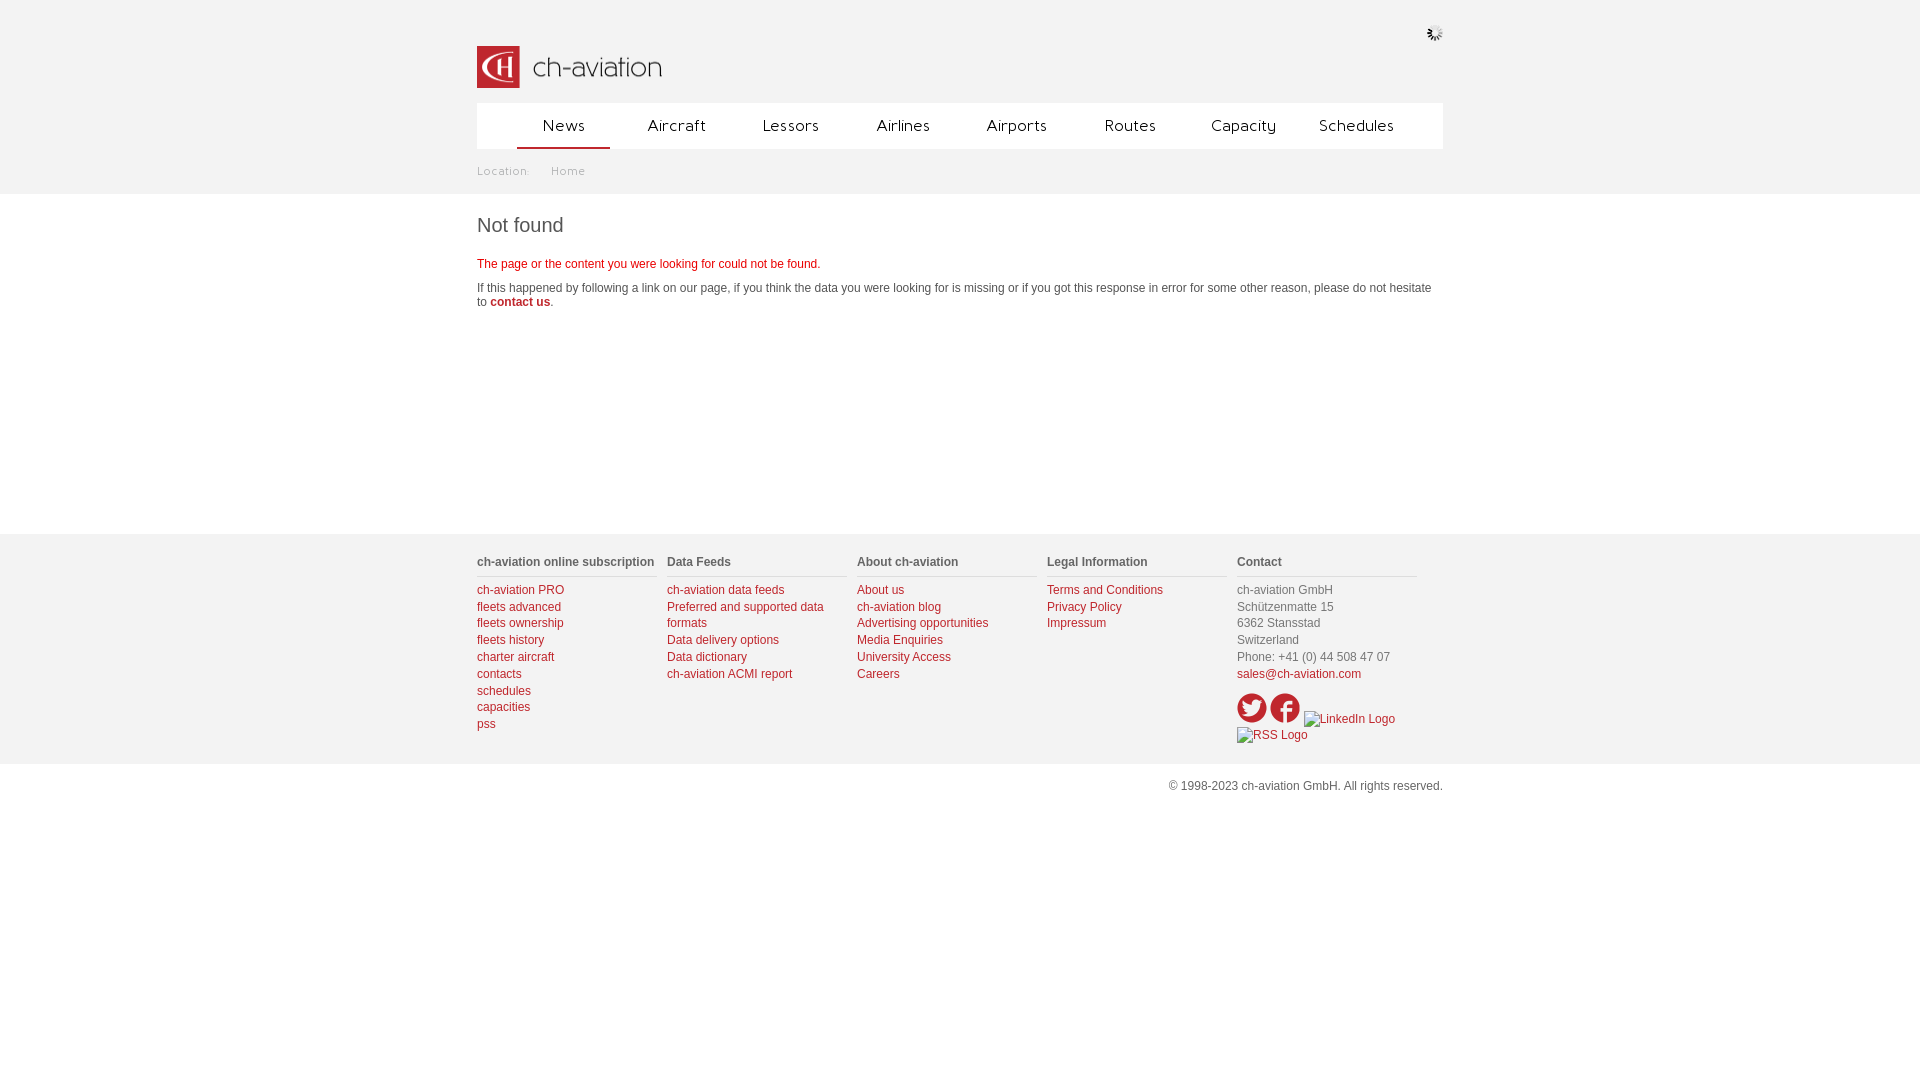  I want to click on University Access, so click(904, 657).